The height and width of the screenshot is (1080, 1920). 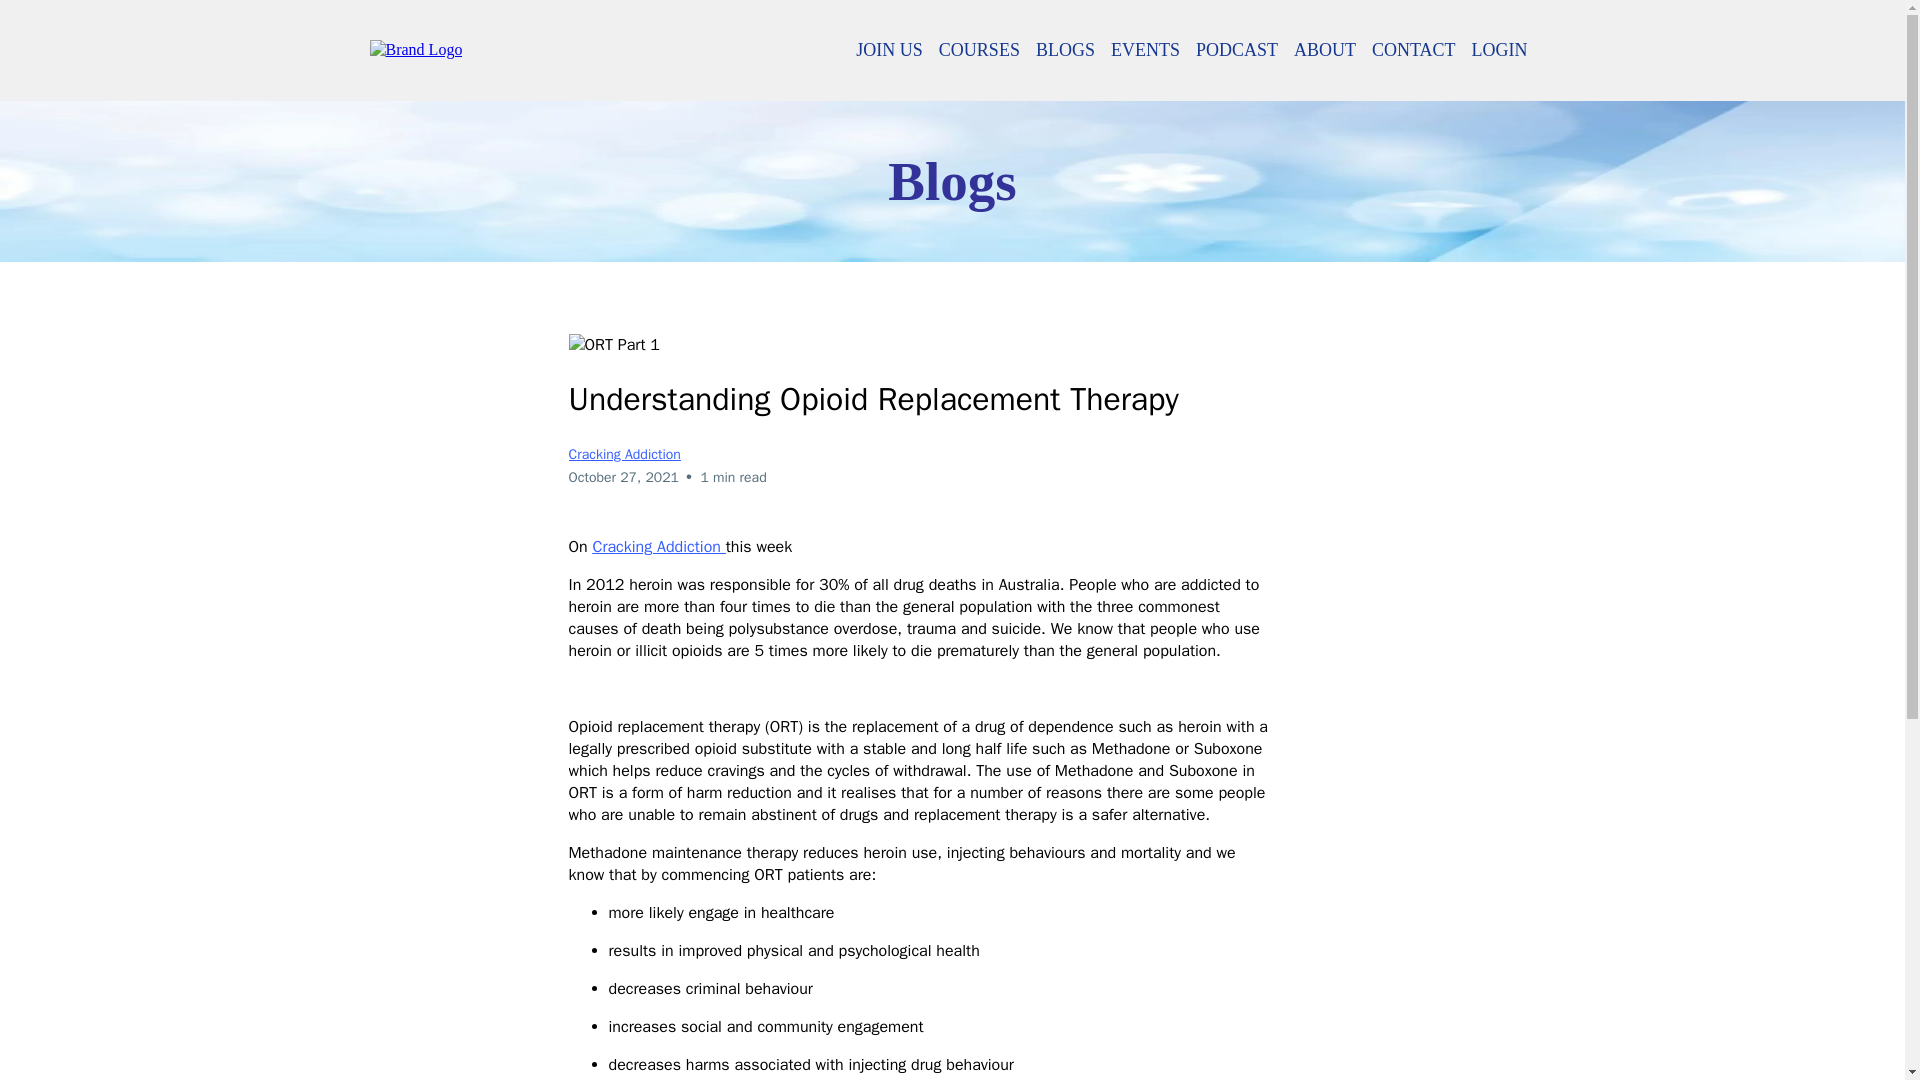 What do you see at coordinates (1500, 50) in the screenshot?
I see `LOGIN` at bounding box center [1500, 50].